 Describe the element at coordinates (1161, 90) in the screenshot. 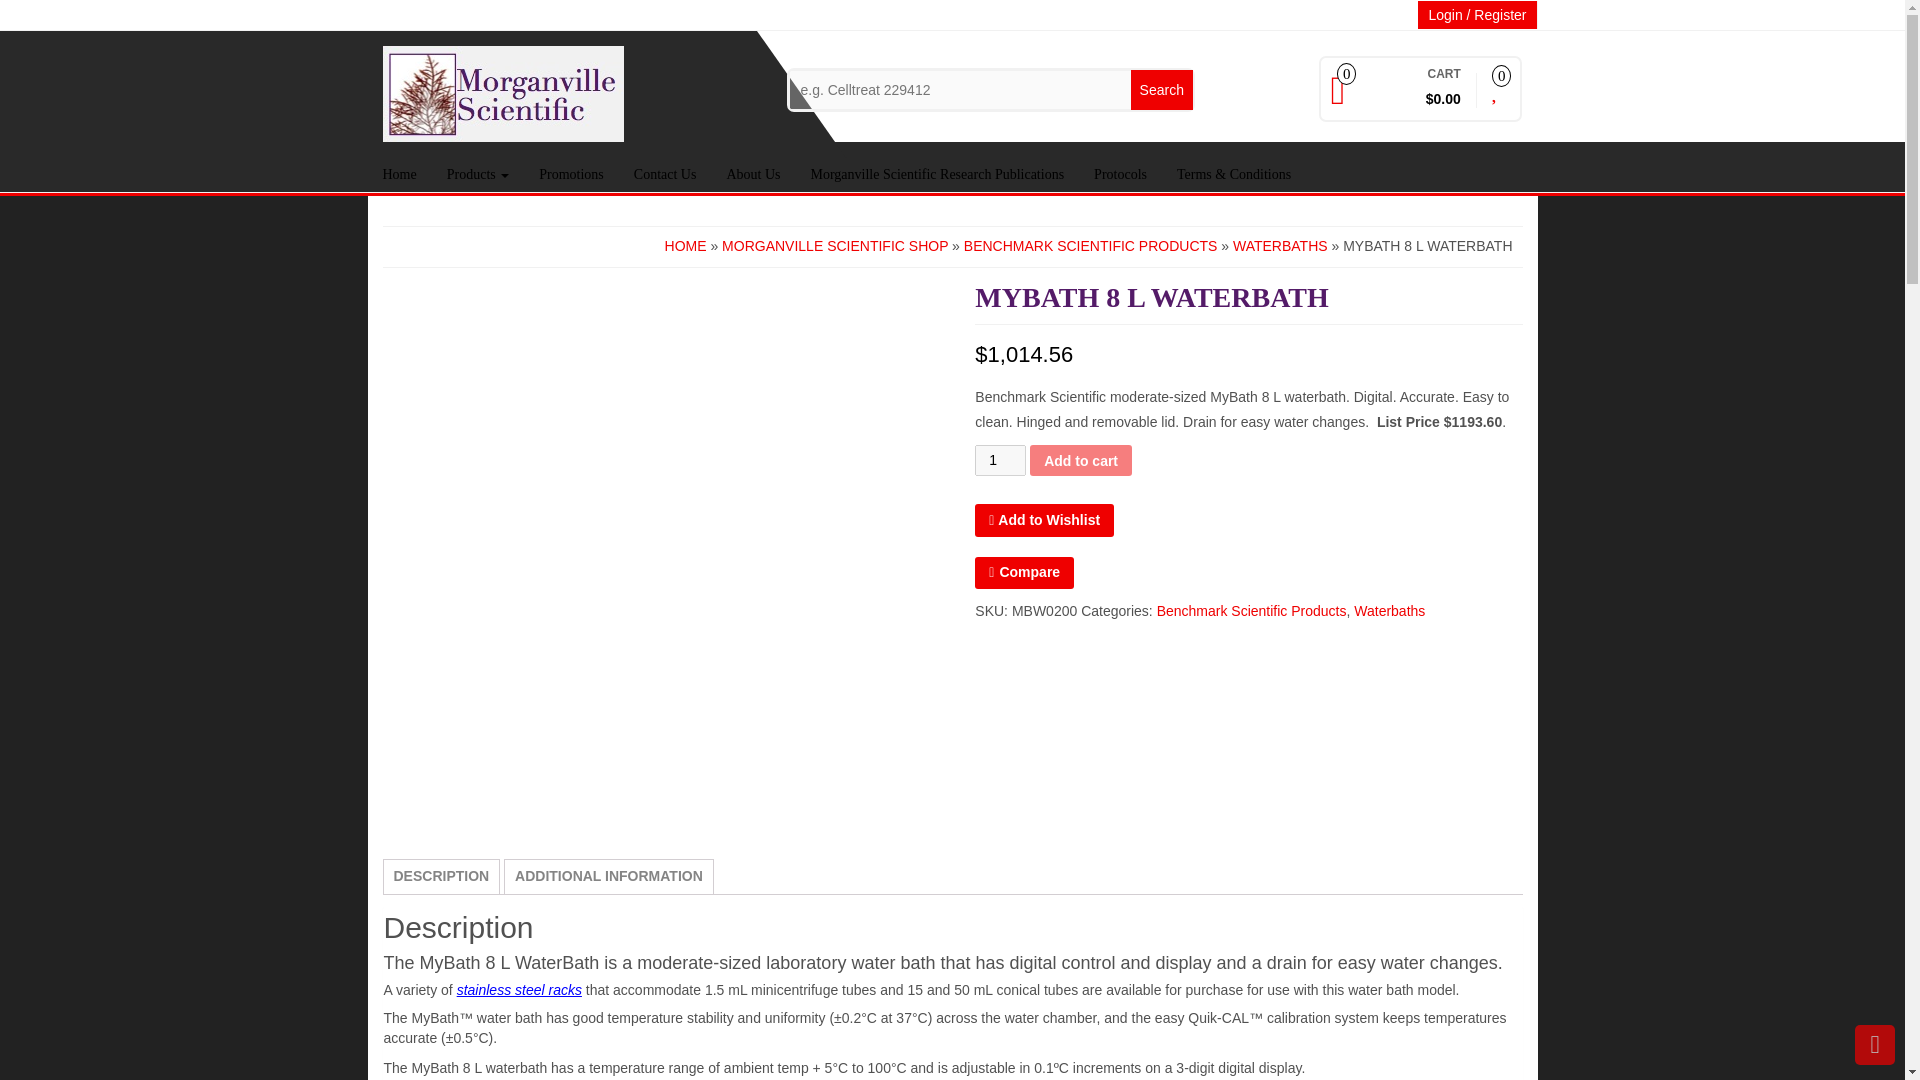

I see `Search` at that location.